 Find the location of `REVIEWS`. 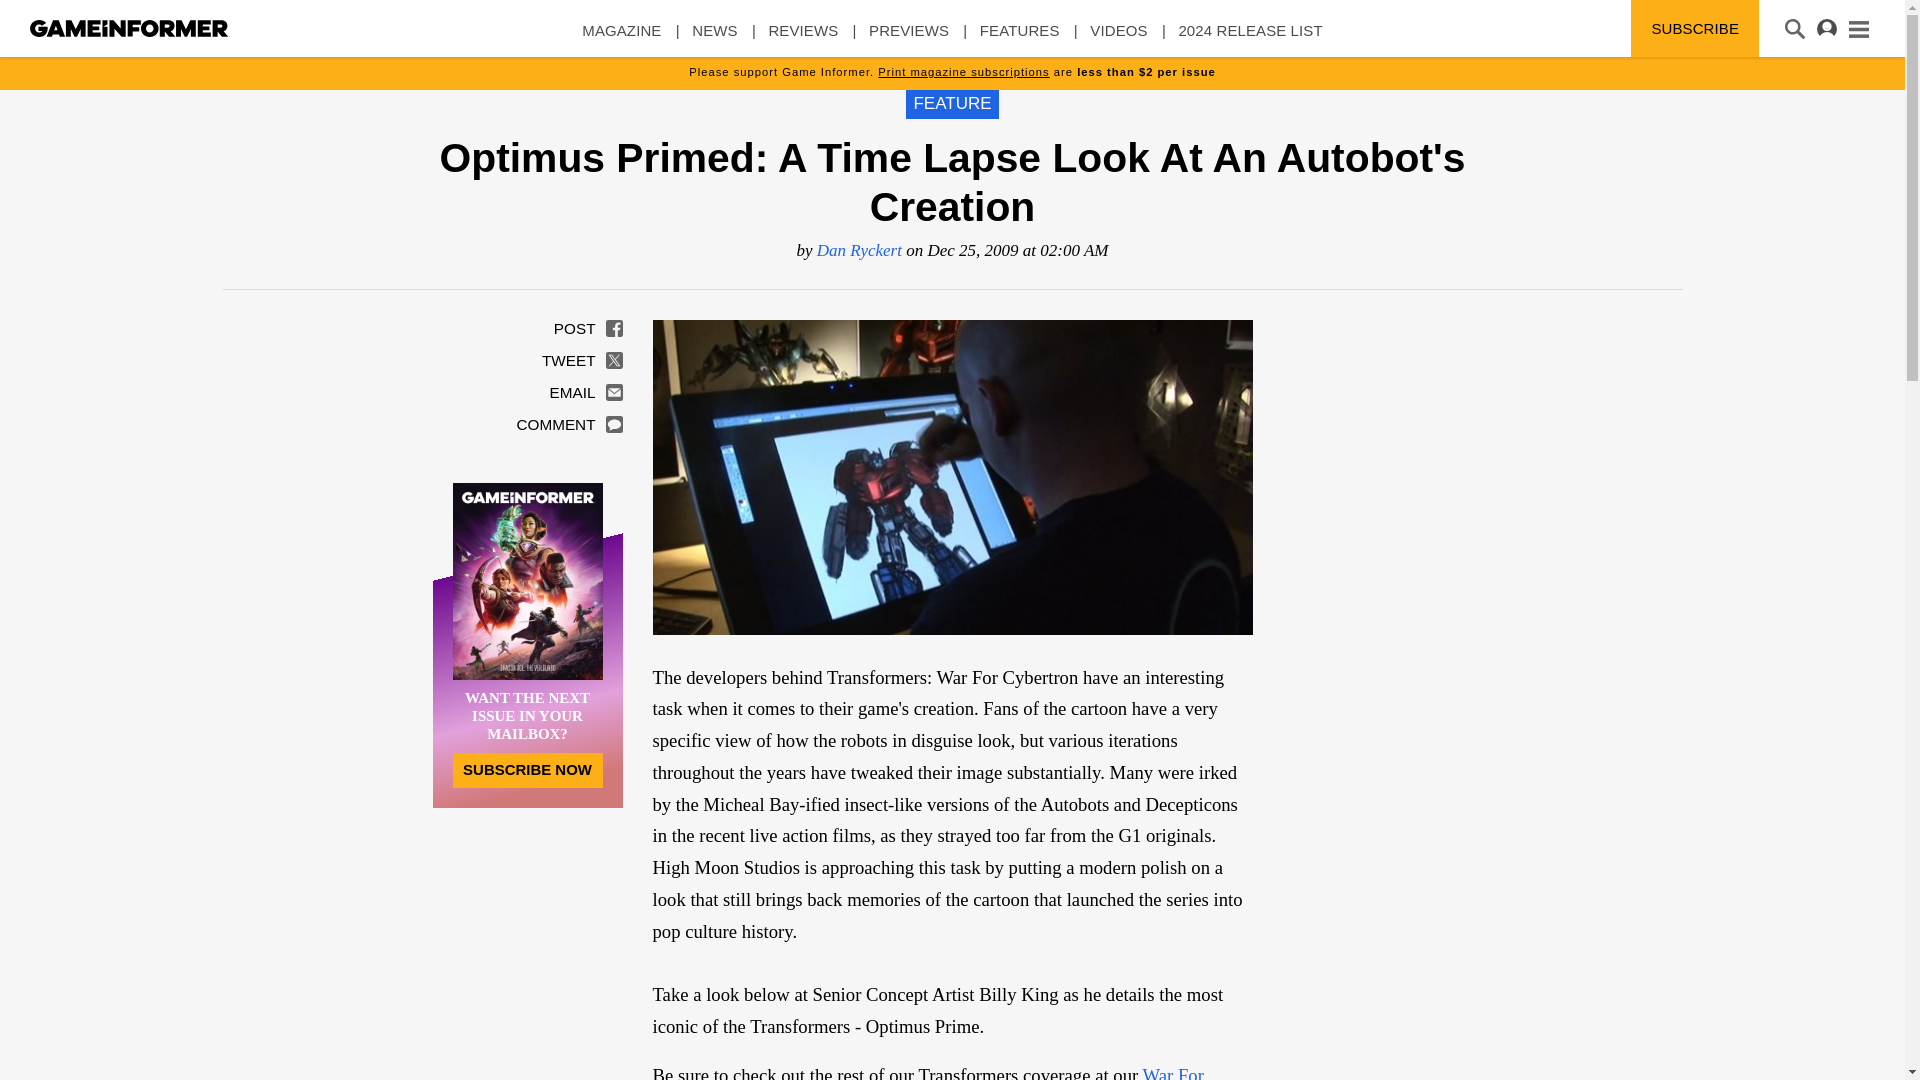

REVIEWS is located at coordinates (802, 39).